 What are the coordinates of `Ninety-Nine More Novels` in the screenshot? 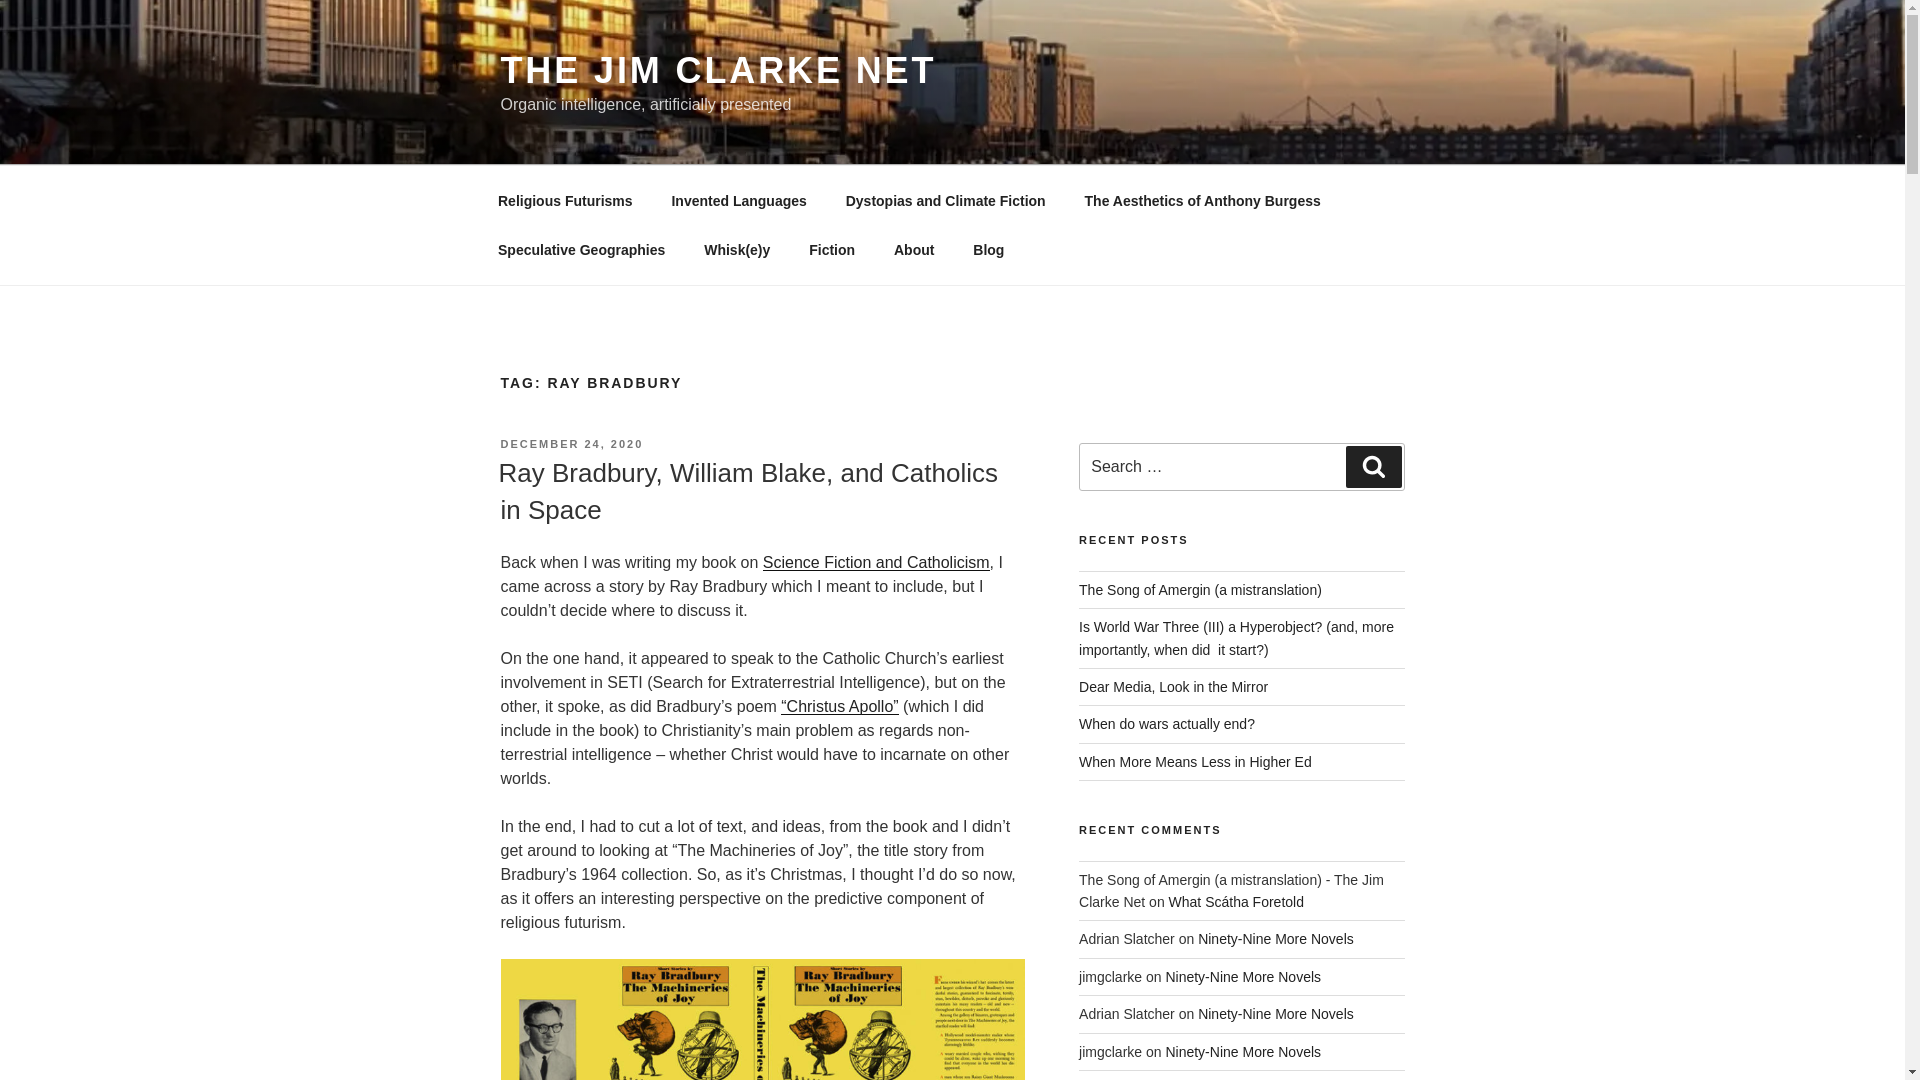 It's located at (1242, 1052).